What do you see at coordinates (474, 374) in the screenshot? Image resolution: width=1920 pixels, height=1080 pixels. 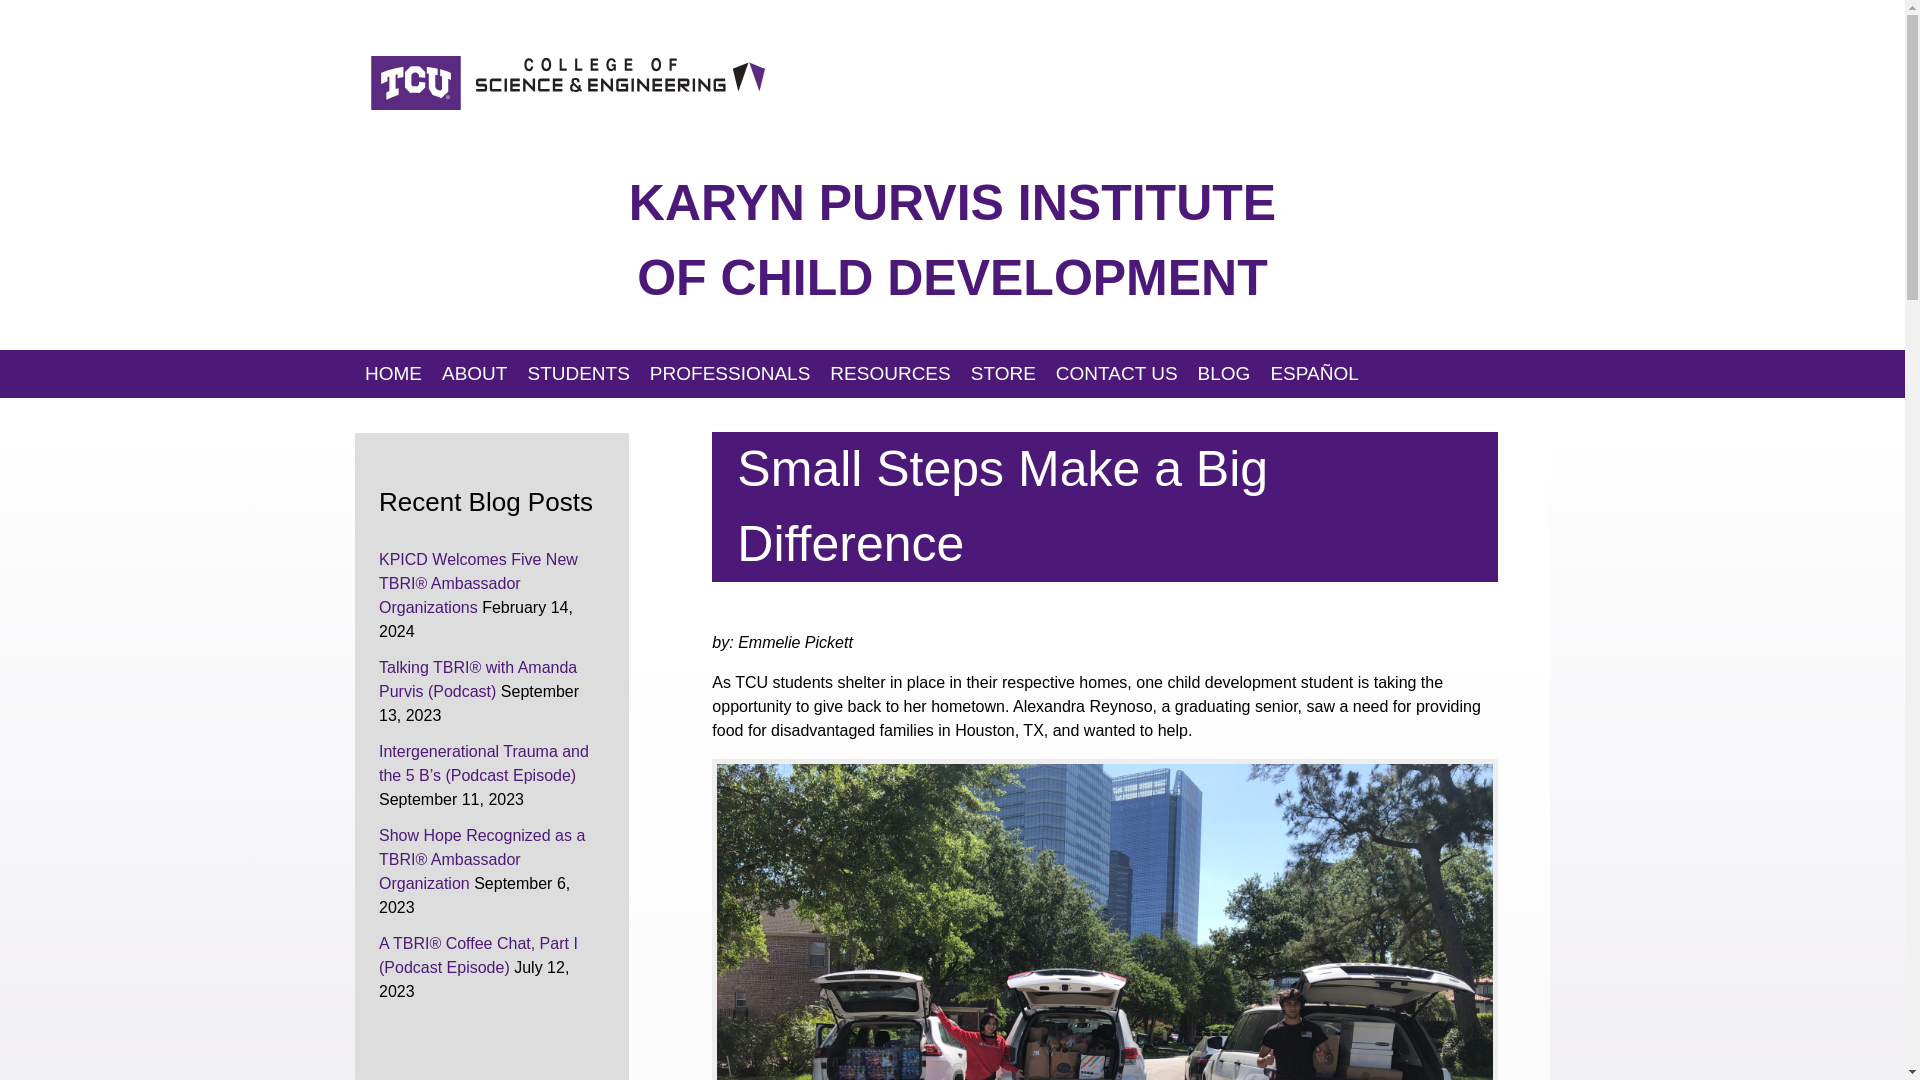 I see `ABOUT` at bounding box center [474, 374].